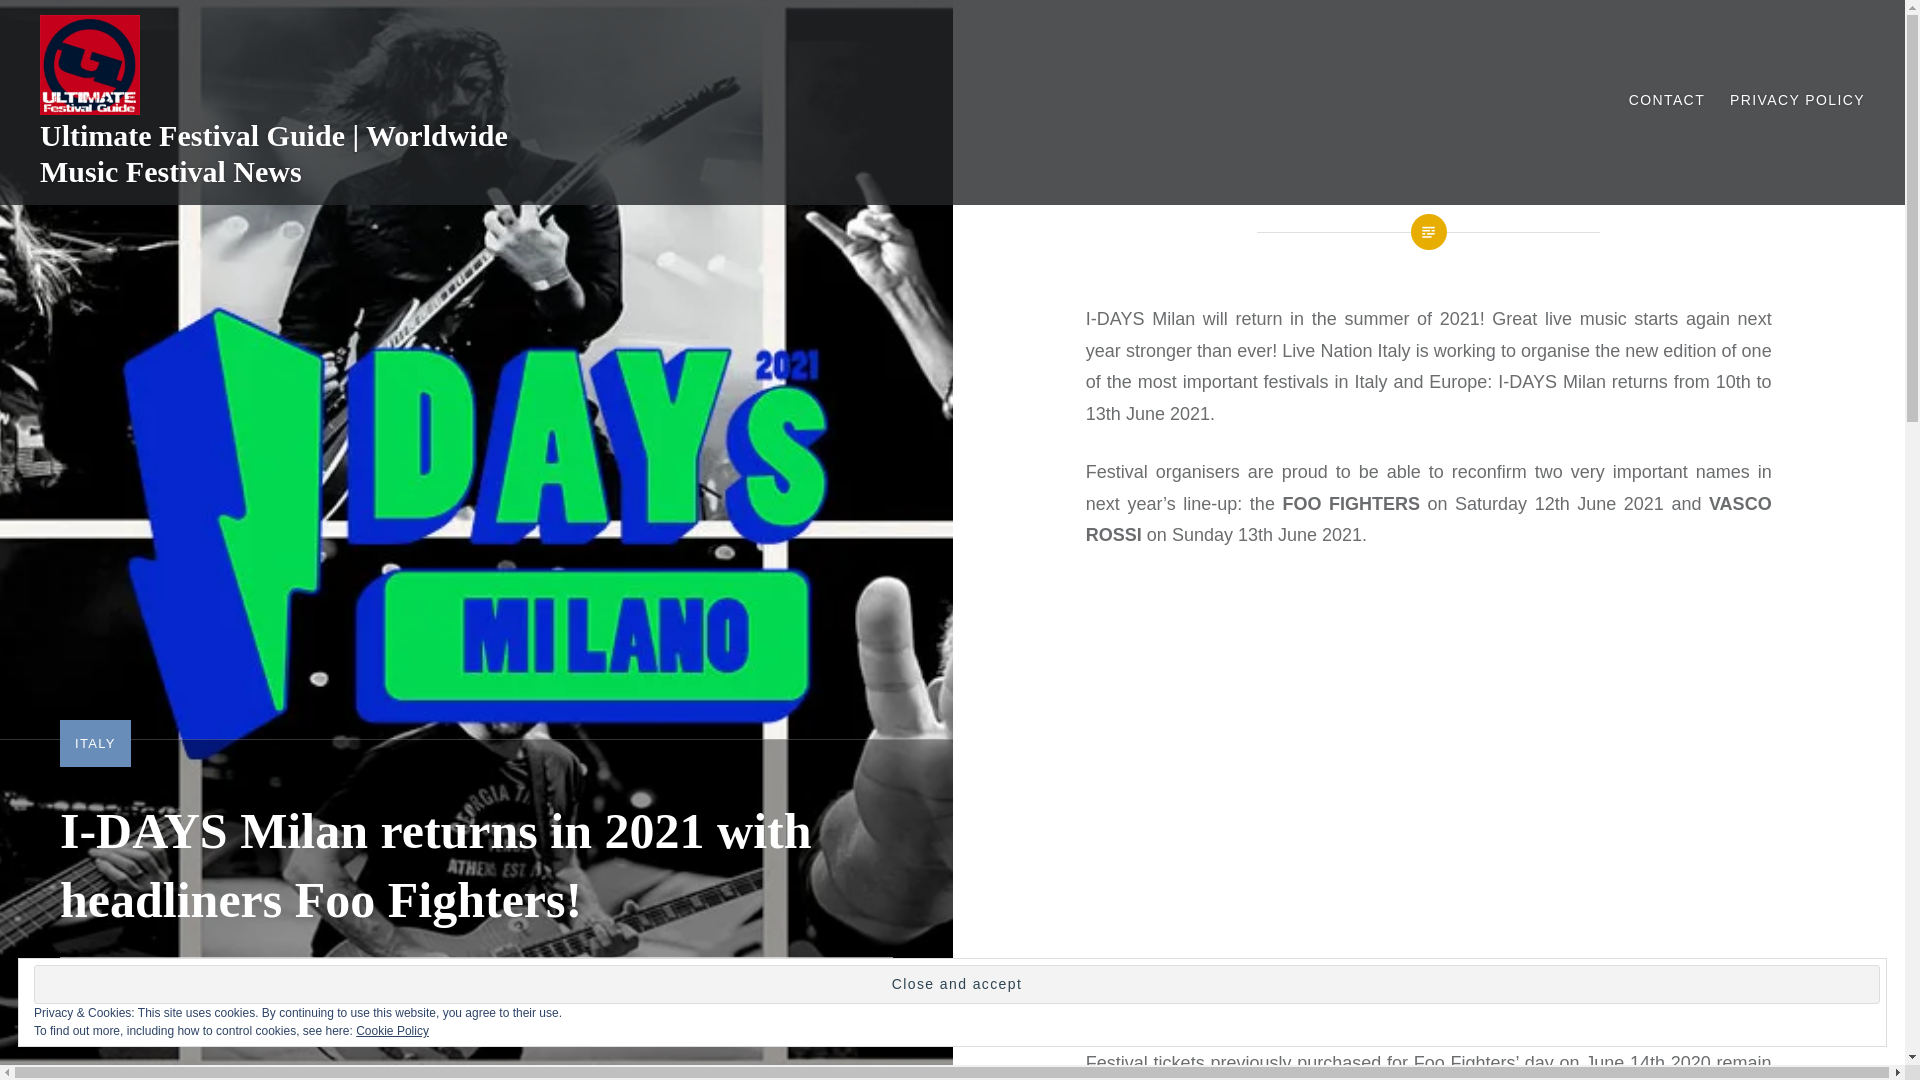 This screenshot has height=1080, width=1920. What do you see at coordinates (392, 1030) in the screenshot?
I see `Cookie Policy` at bounding box center [392, 1030].